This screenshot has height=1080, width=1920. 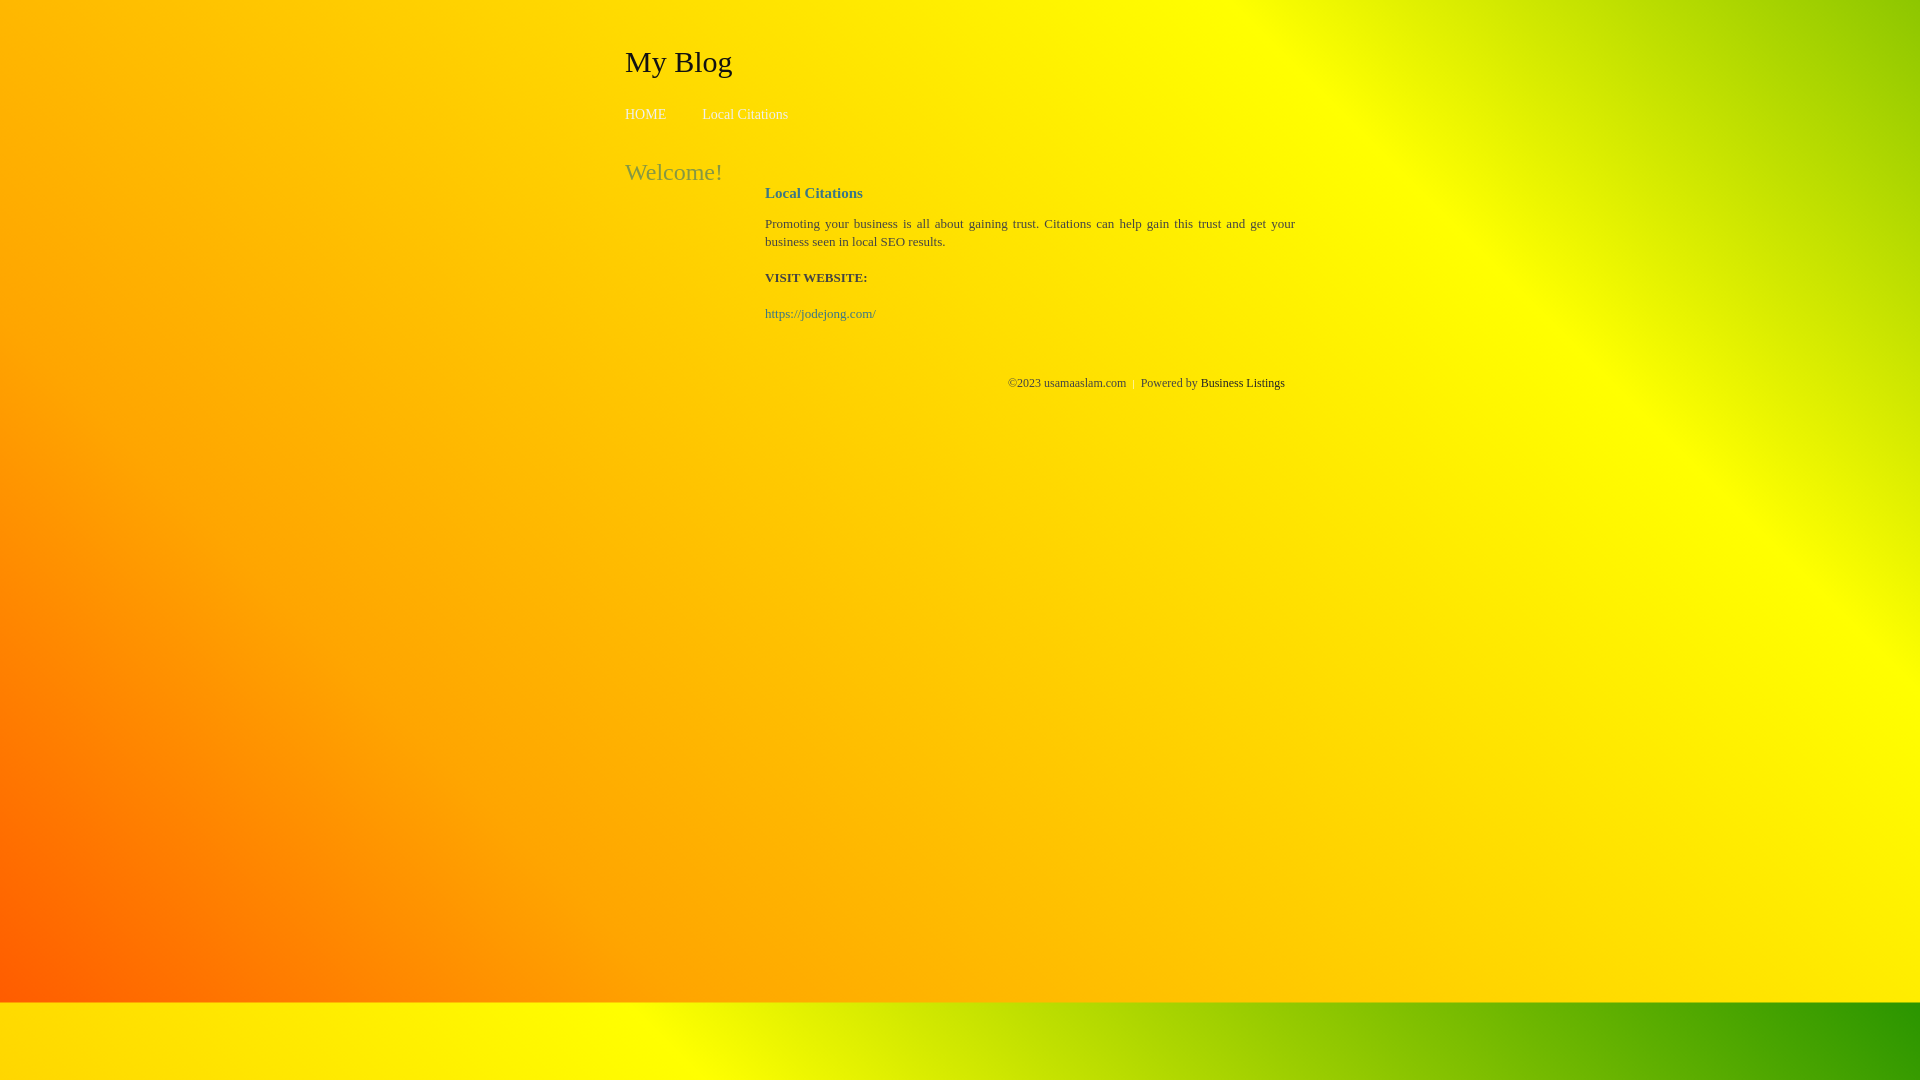 What do you see at coordinates (820, 314) in the screenshot?
I see `https://jodejong.com/` at bounding box center [820, 314].